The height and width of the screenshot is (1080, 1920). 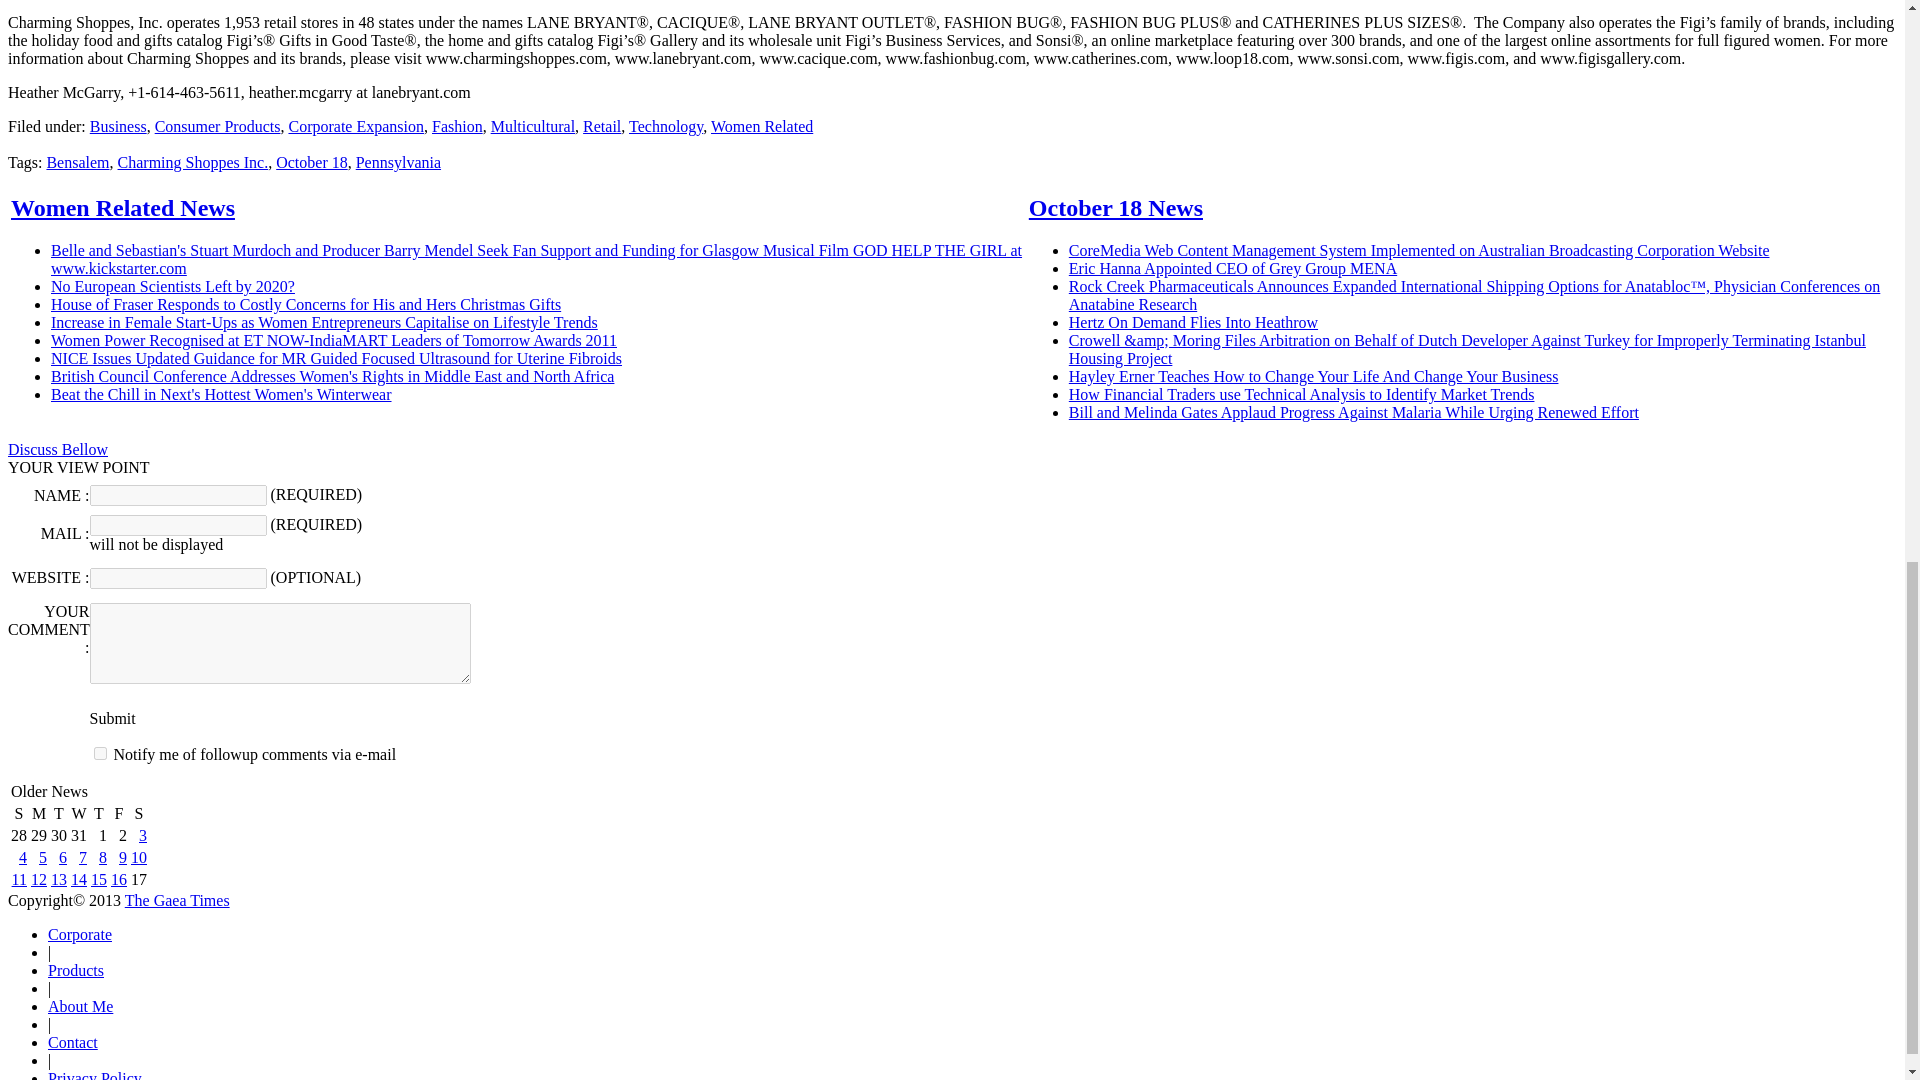 What do you see at coordinates (761, 126) in the screenshot?
I see `Women Related` at bounding box center [761, 126].